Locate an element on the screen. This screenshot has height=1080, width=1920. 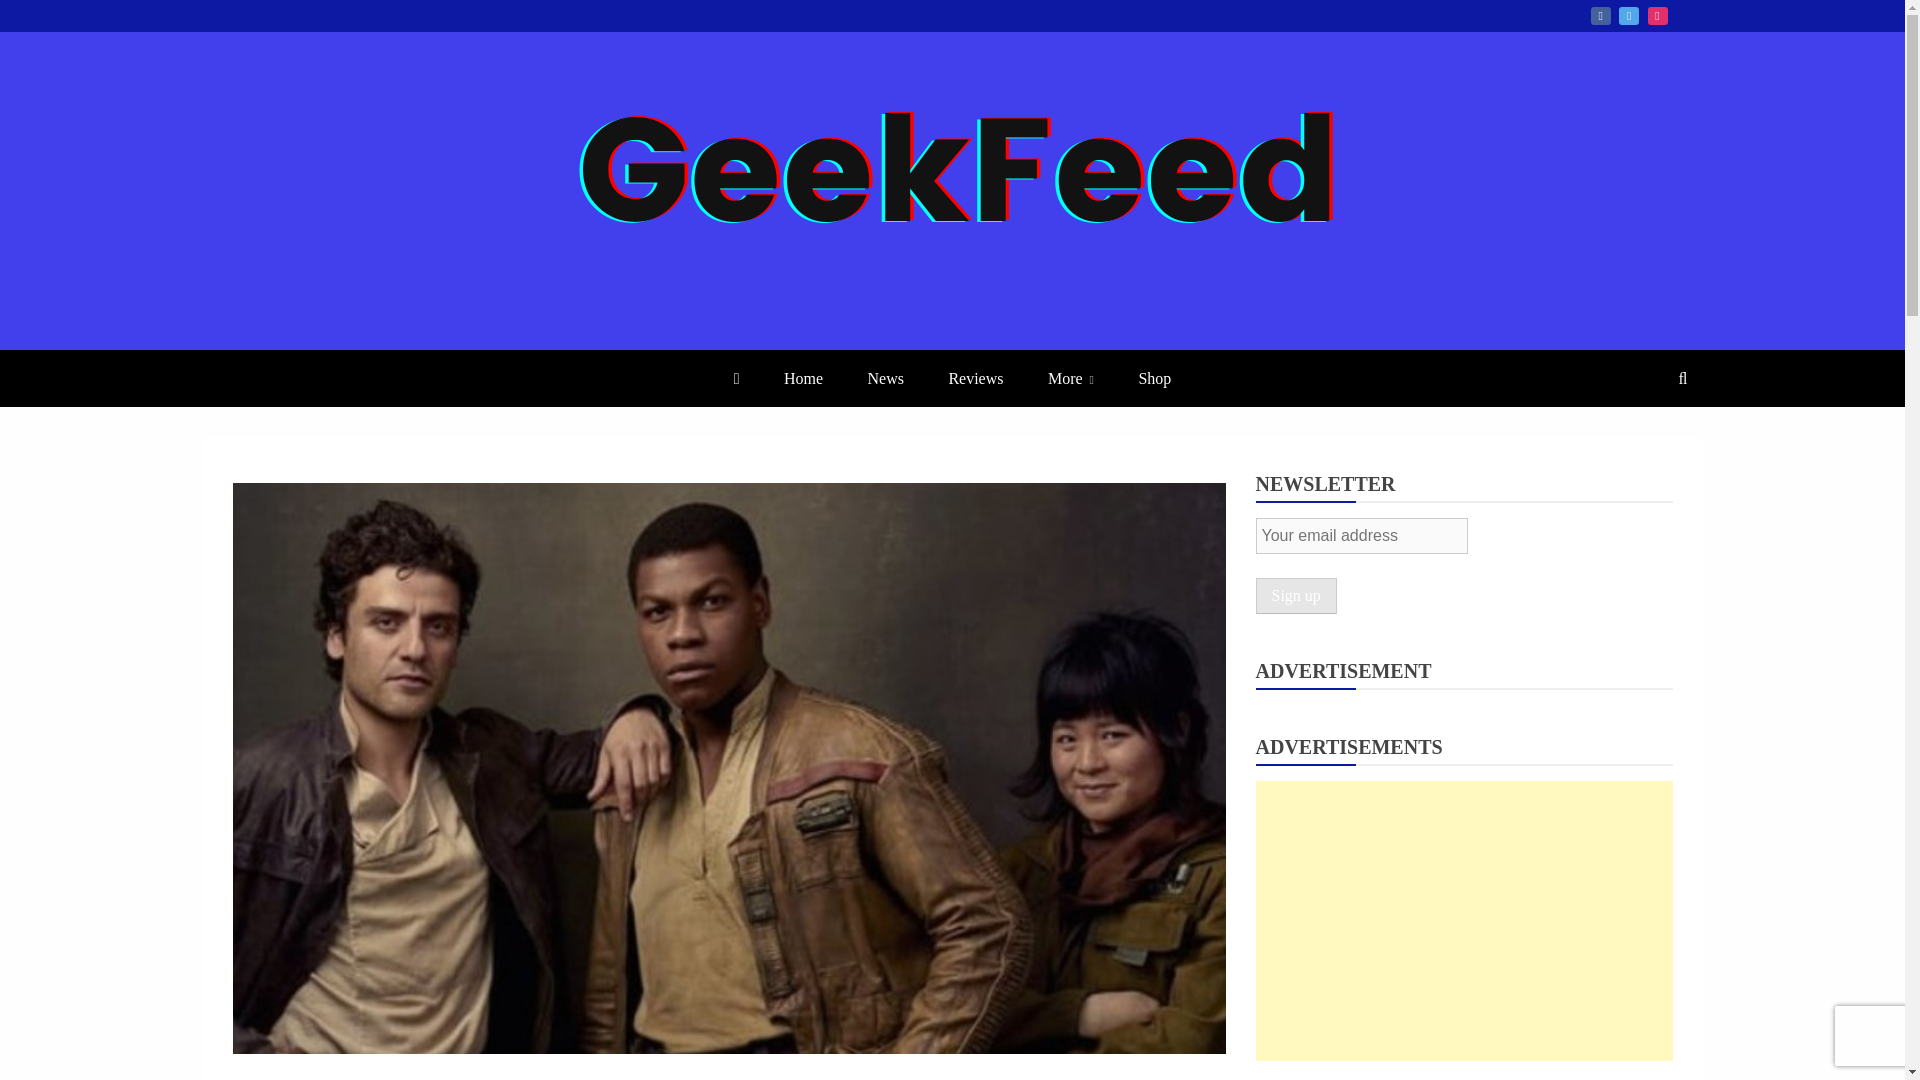
More is located at coordinates (1070, 378).